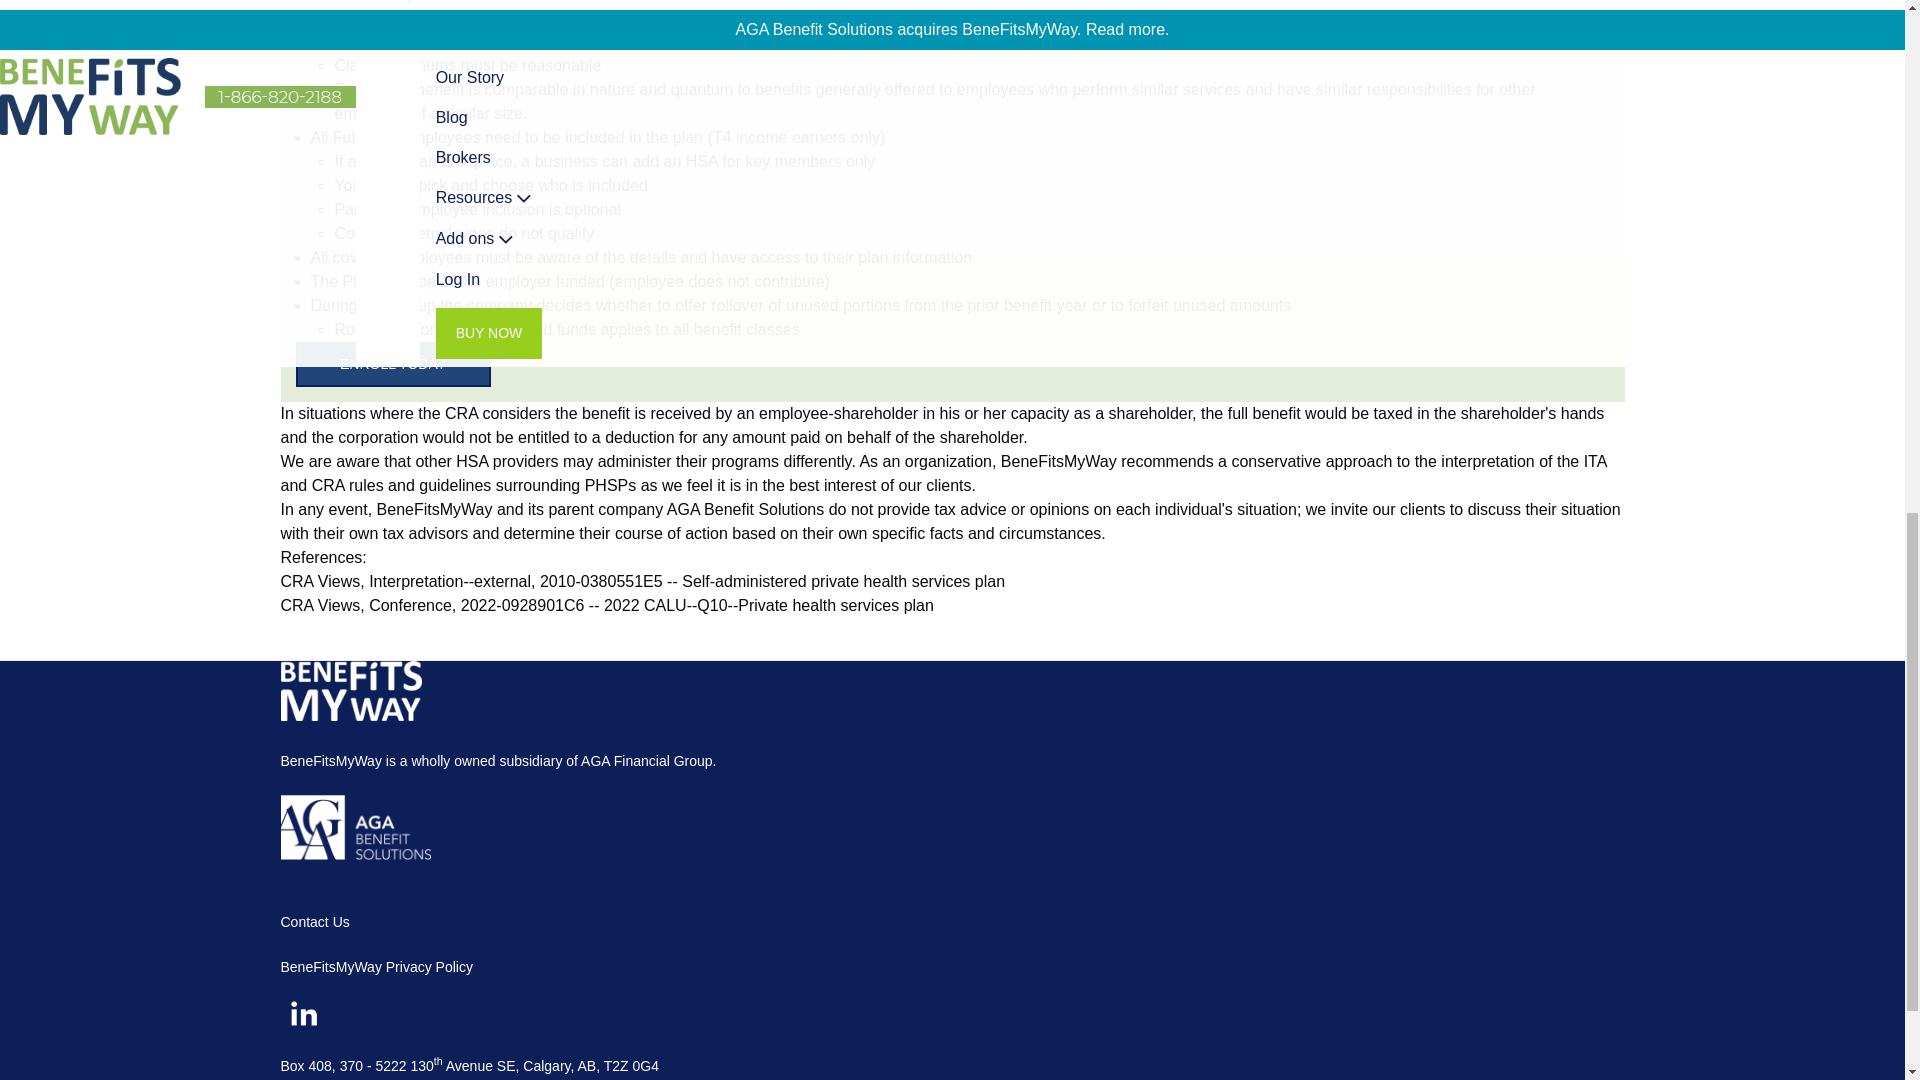 This screenshot has height=1080, width=1920. Describe the element at coordinates (376, 967) in the screenshot. I see `BeneFitsMyWay Privacy Policy` at that location.